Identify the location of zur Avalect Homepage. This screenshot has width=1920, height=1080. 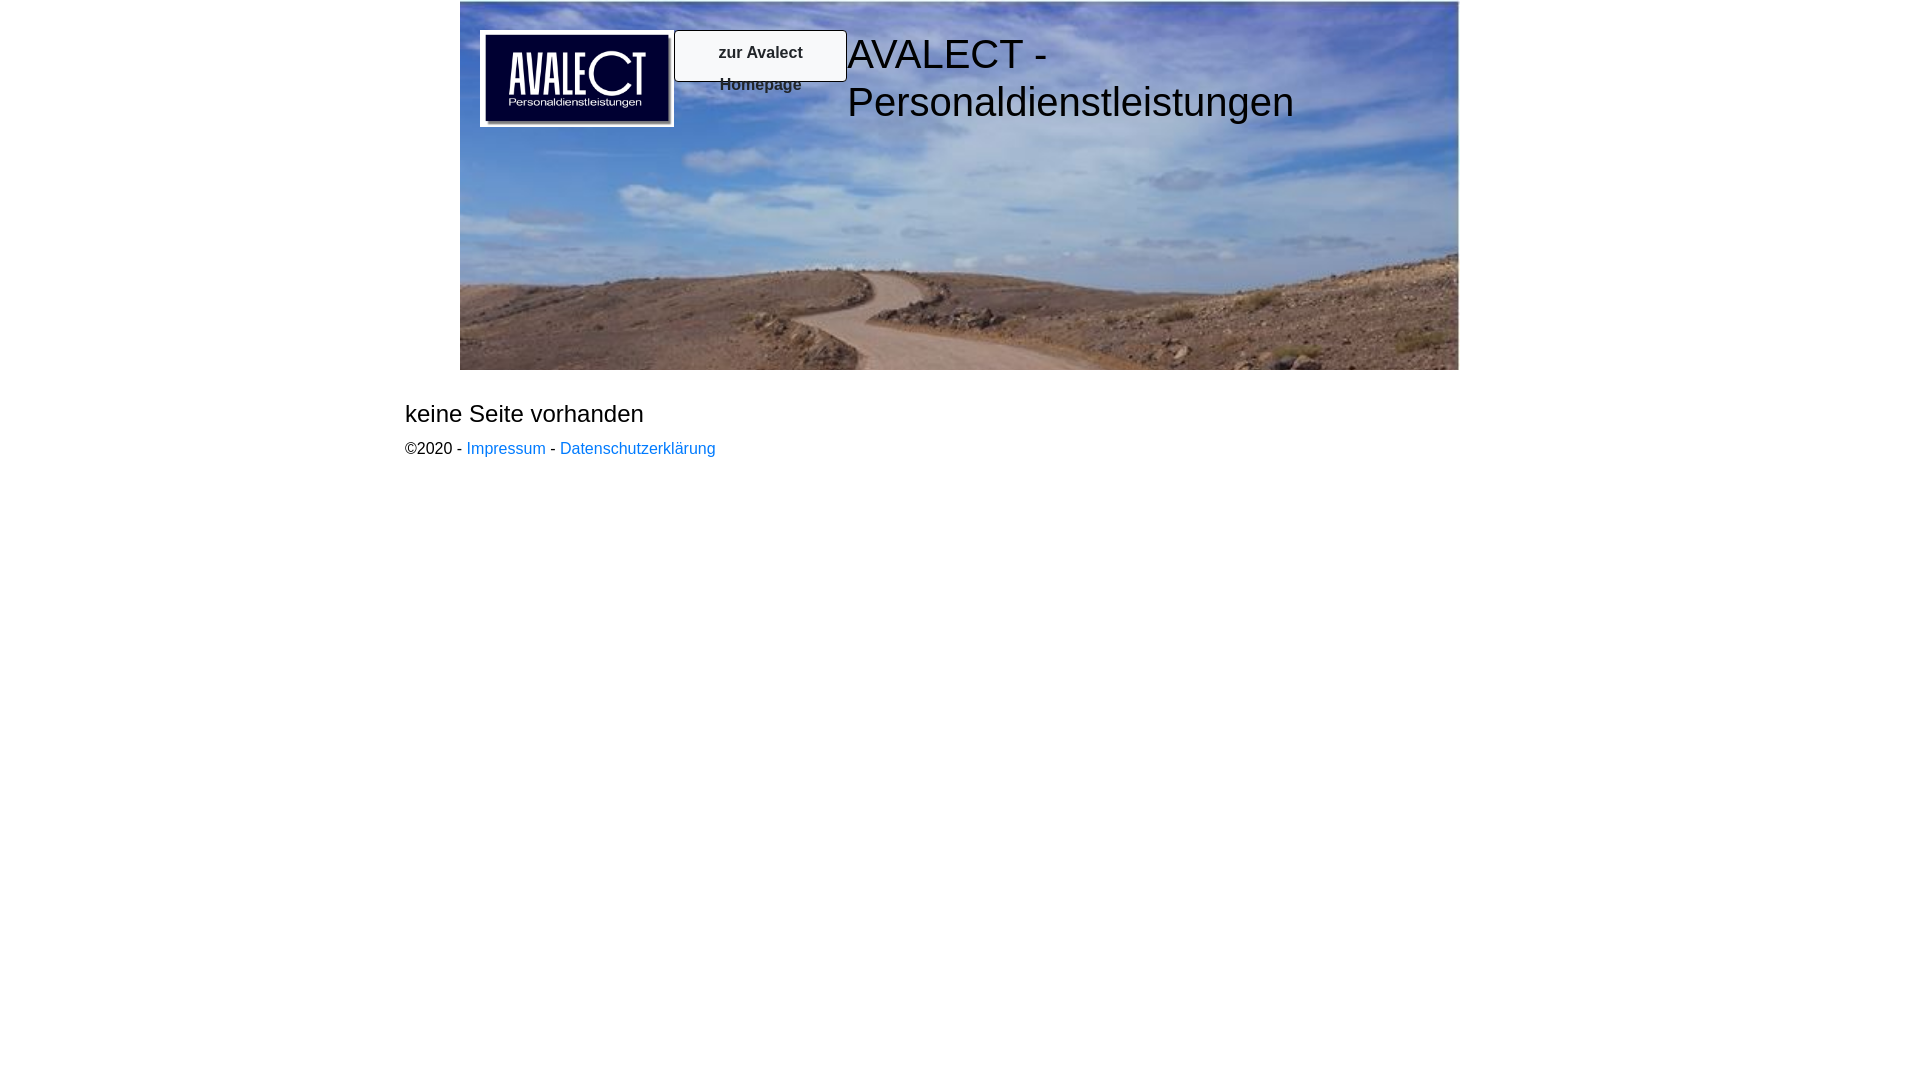
(760, 56).